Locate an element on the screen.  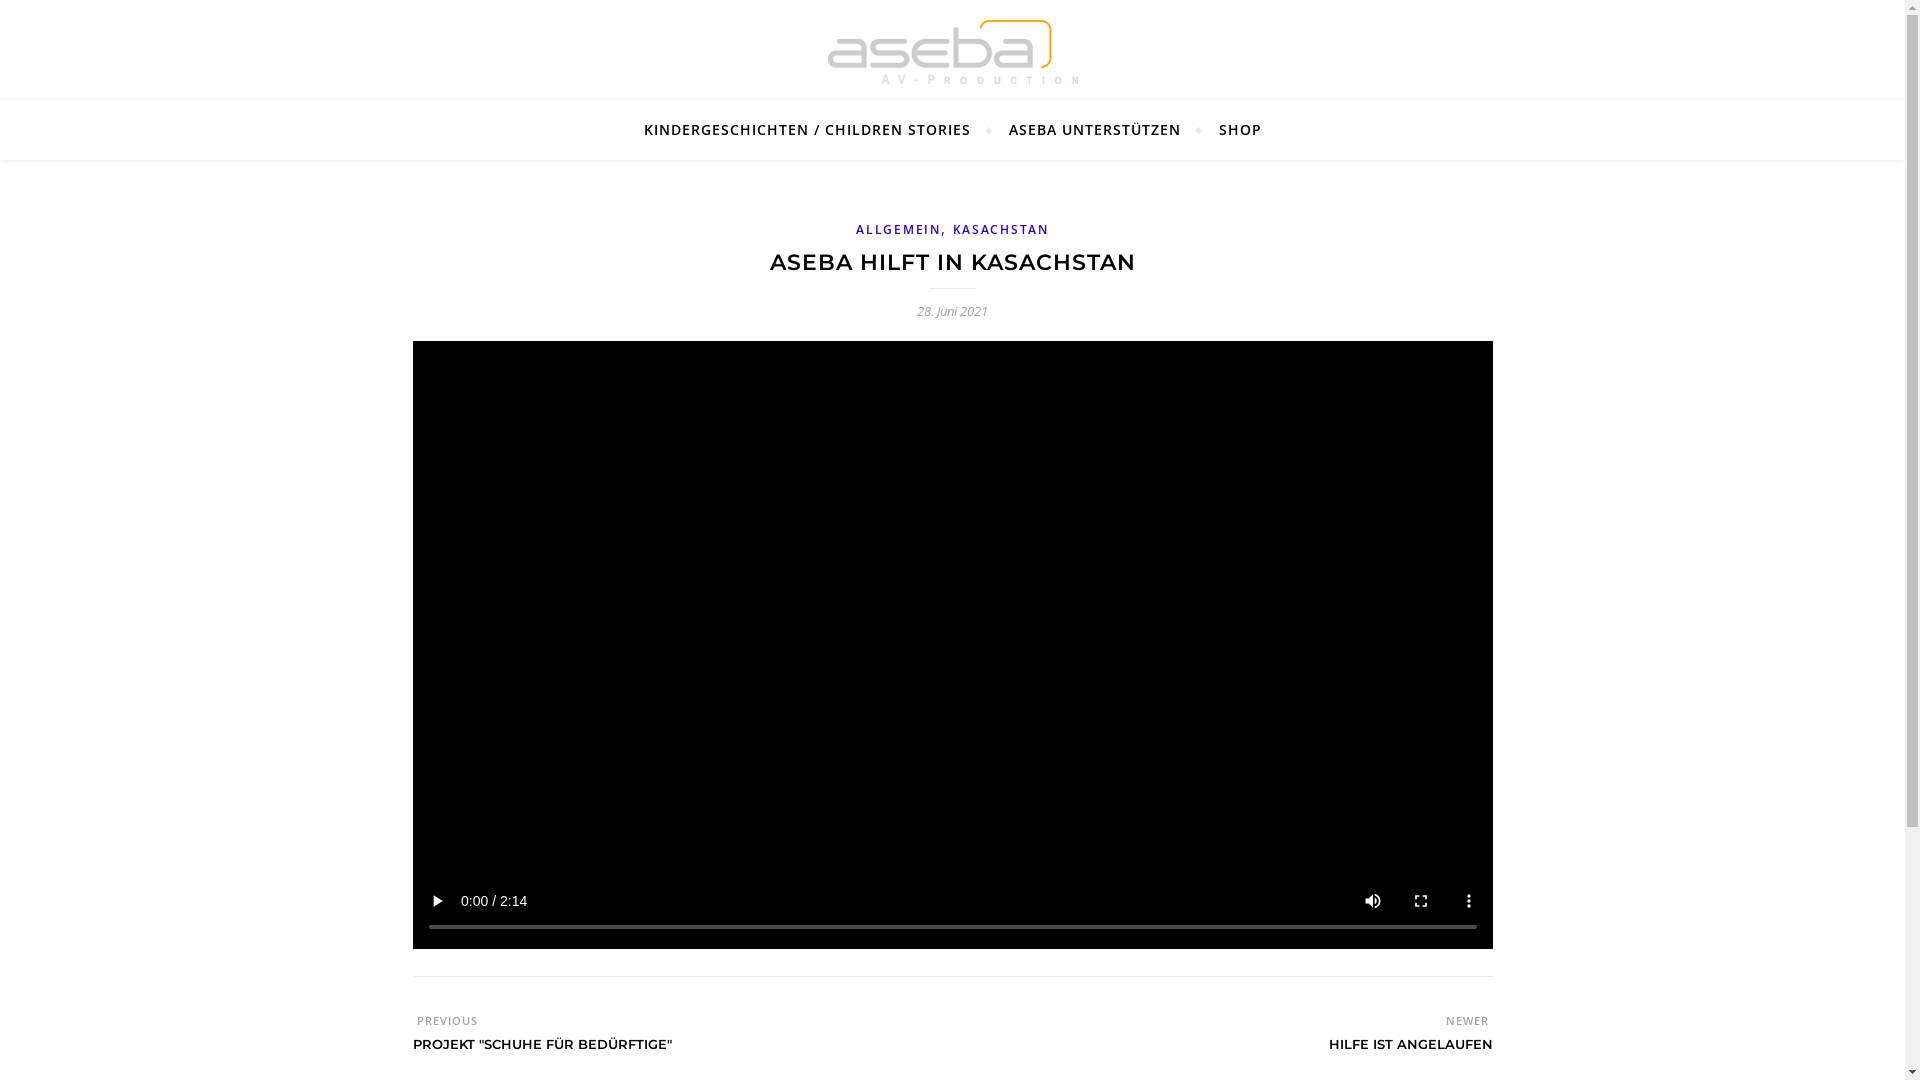
HILFE IST ANGELAUFEN is located at coordinates (1410, 1054).